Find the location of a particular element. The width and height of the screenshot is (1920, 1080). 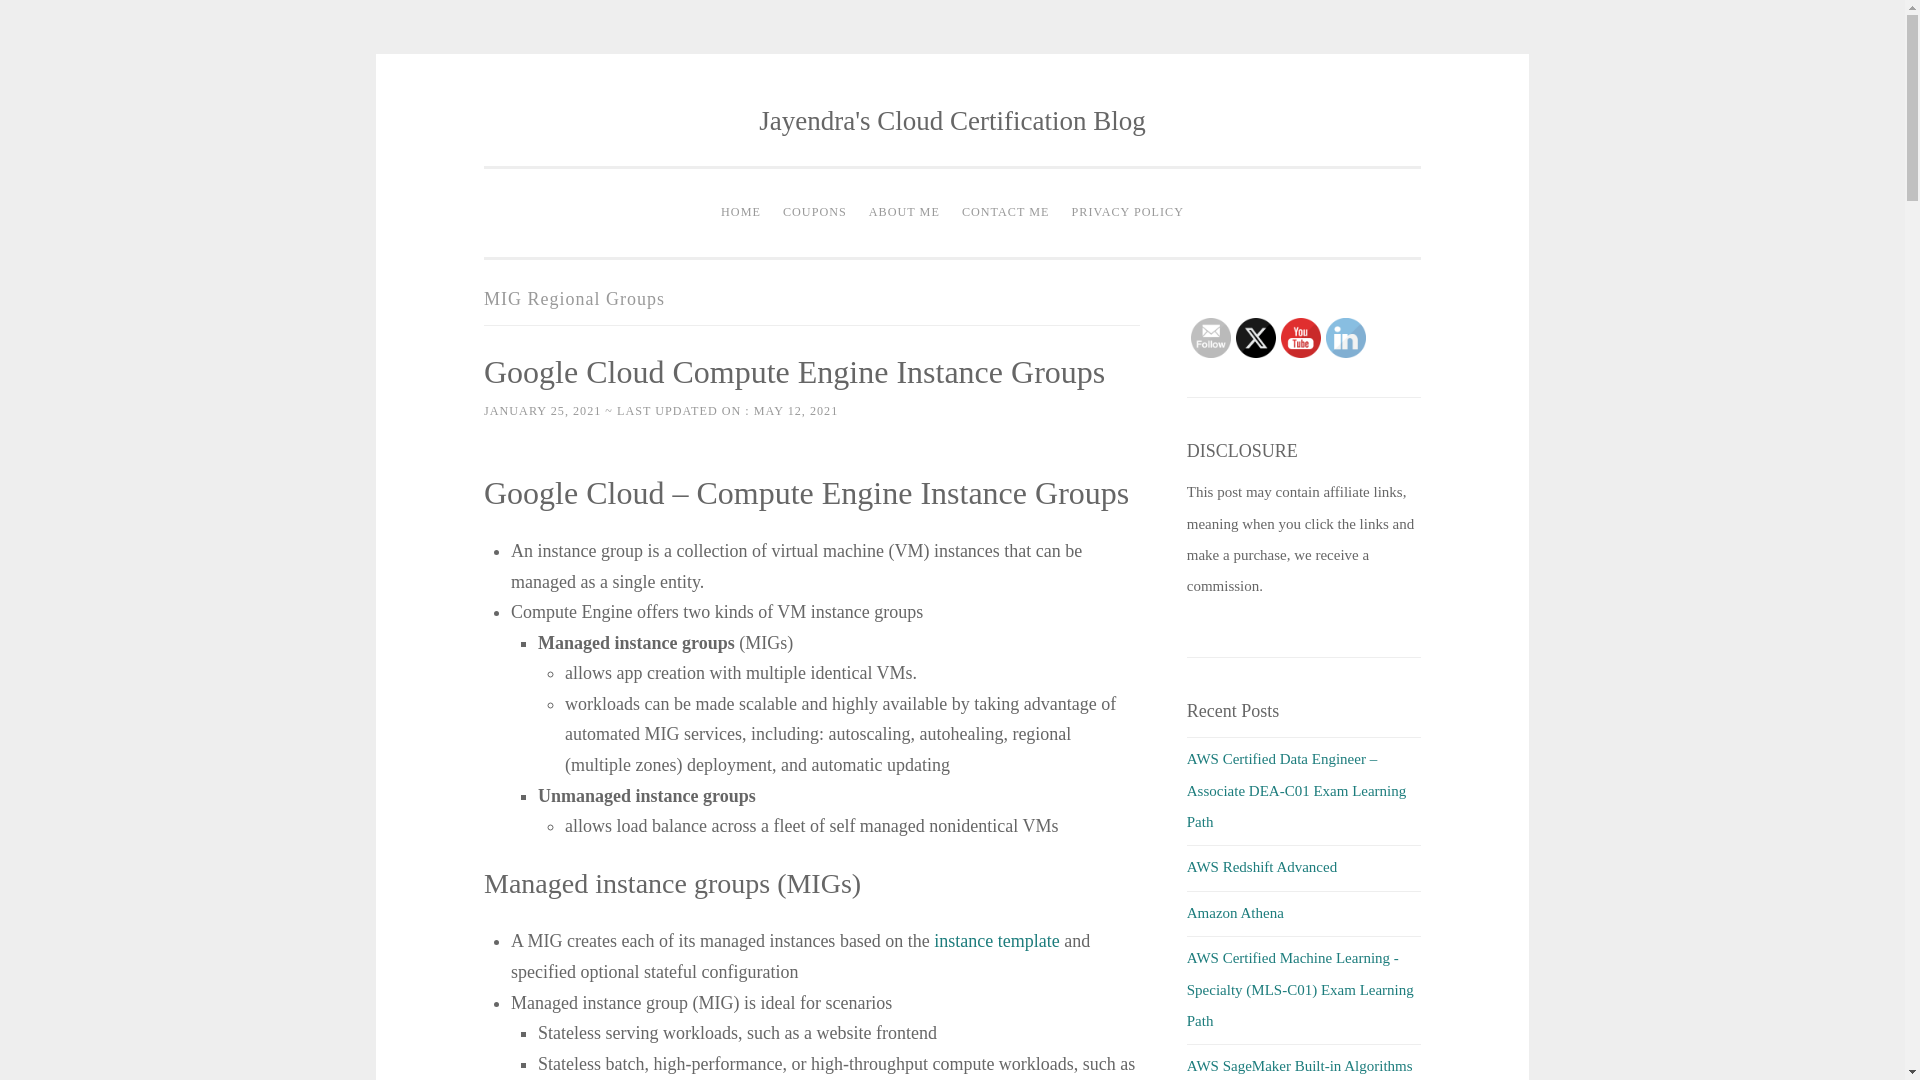

PRIVACY POLICY is located at coordinates (1128, 213).